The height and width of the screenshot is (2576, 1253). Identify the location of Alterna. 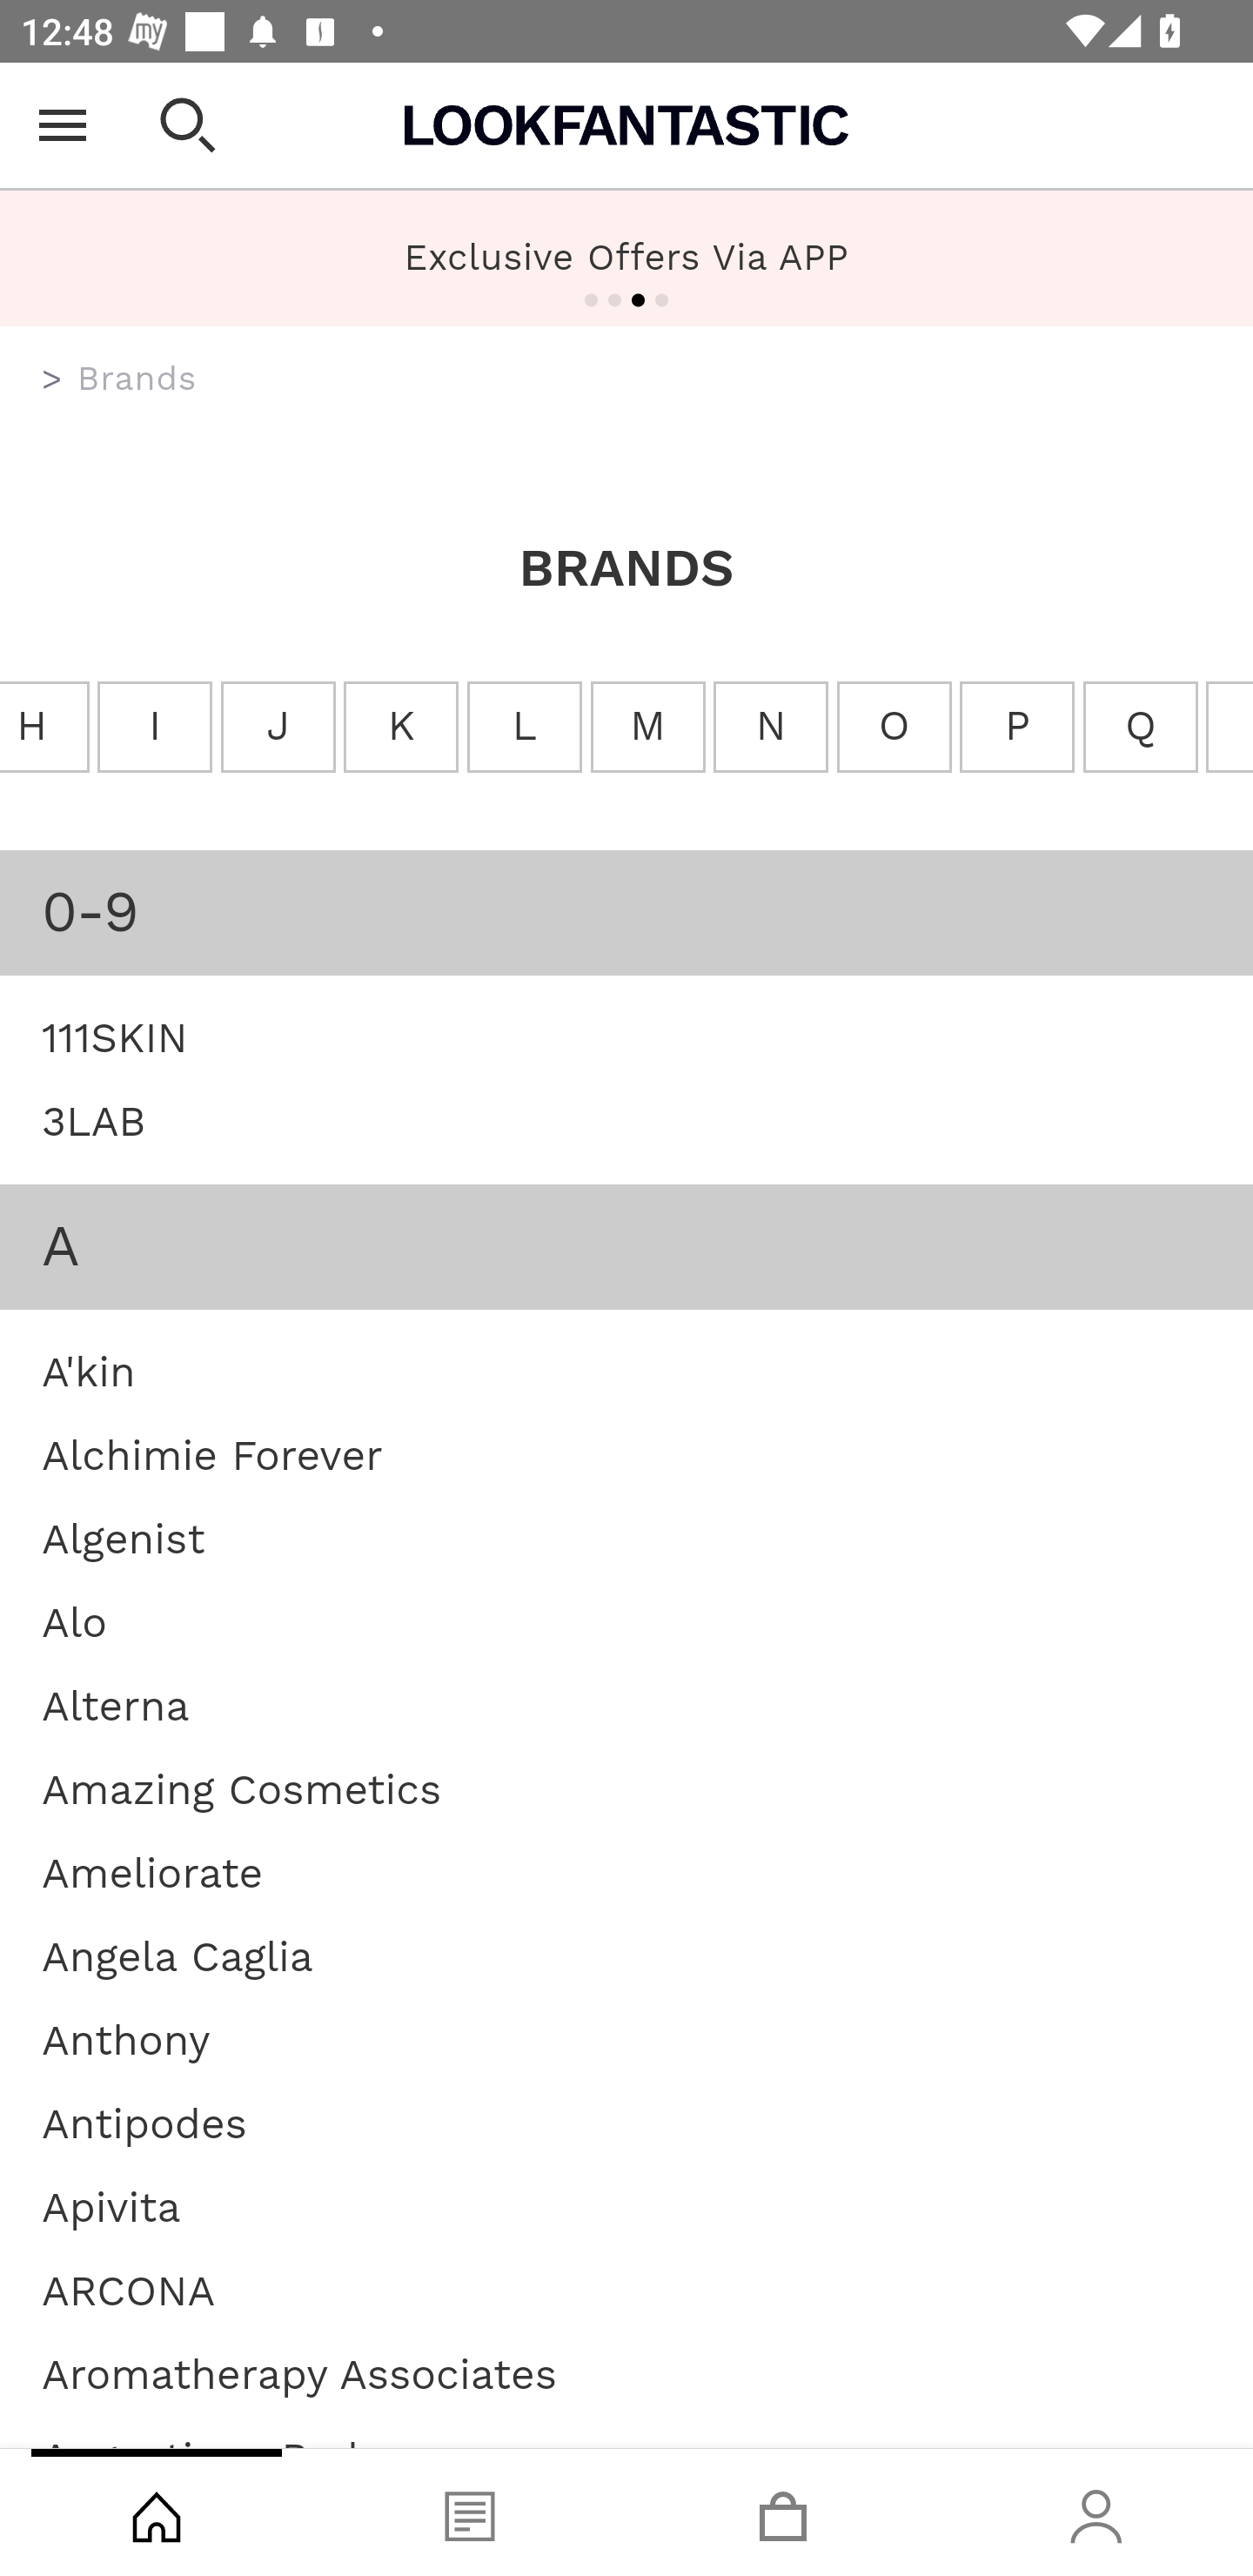
(115, 1705).